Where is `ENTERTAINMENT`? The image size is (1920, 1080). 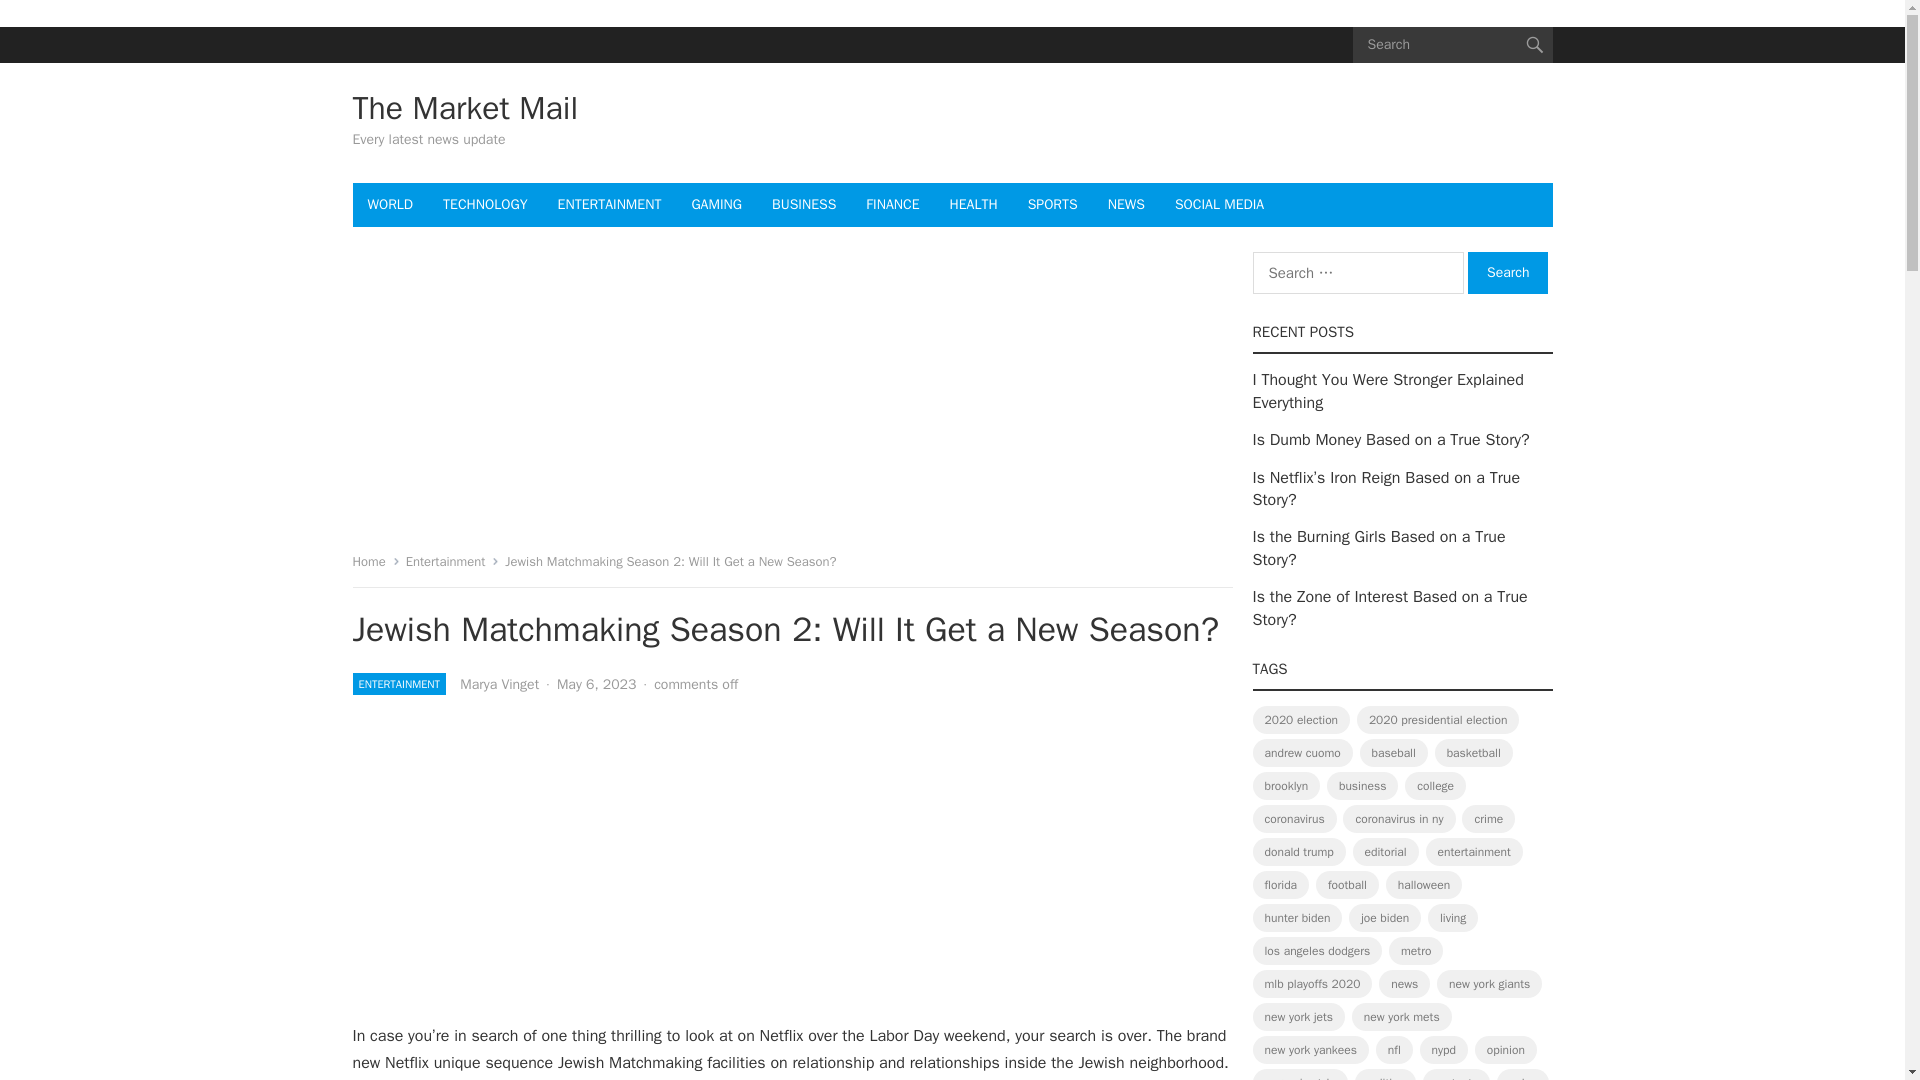 ENTERTAINMENT is located at coordinates (398, 684).